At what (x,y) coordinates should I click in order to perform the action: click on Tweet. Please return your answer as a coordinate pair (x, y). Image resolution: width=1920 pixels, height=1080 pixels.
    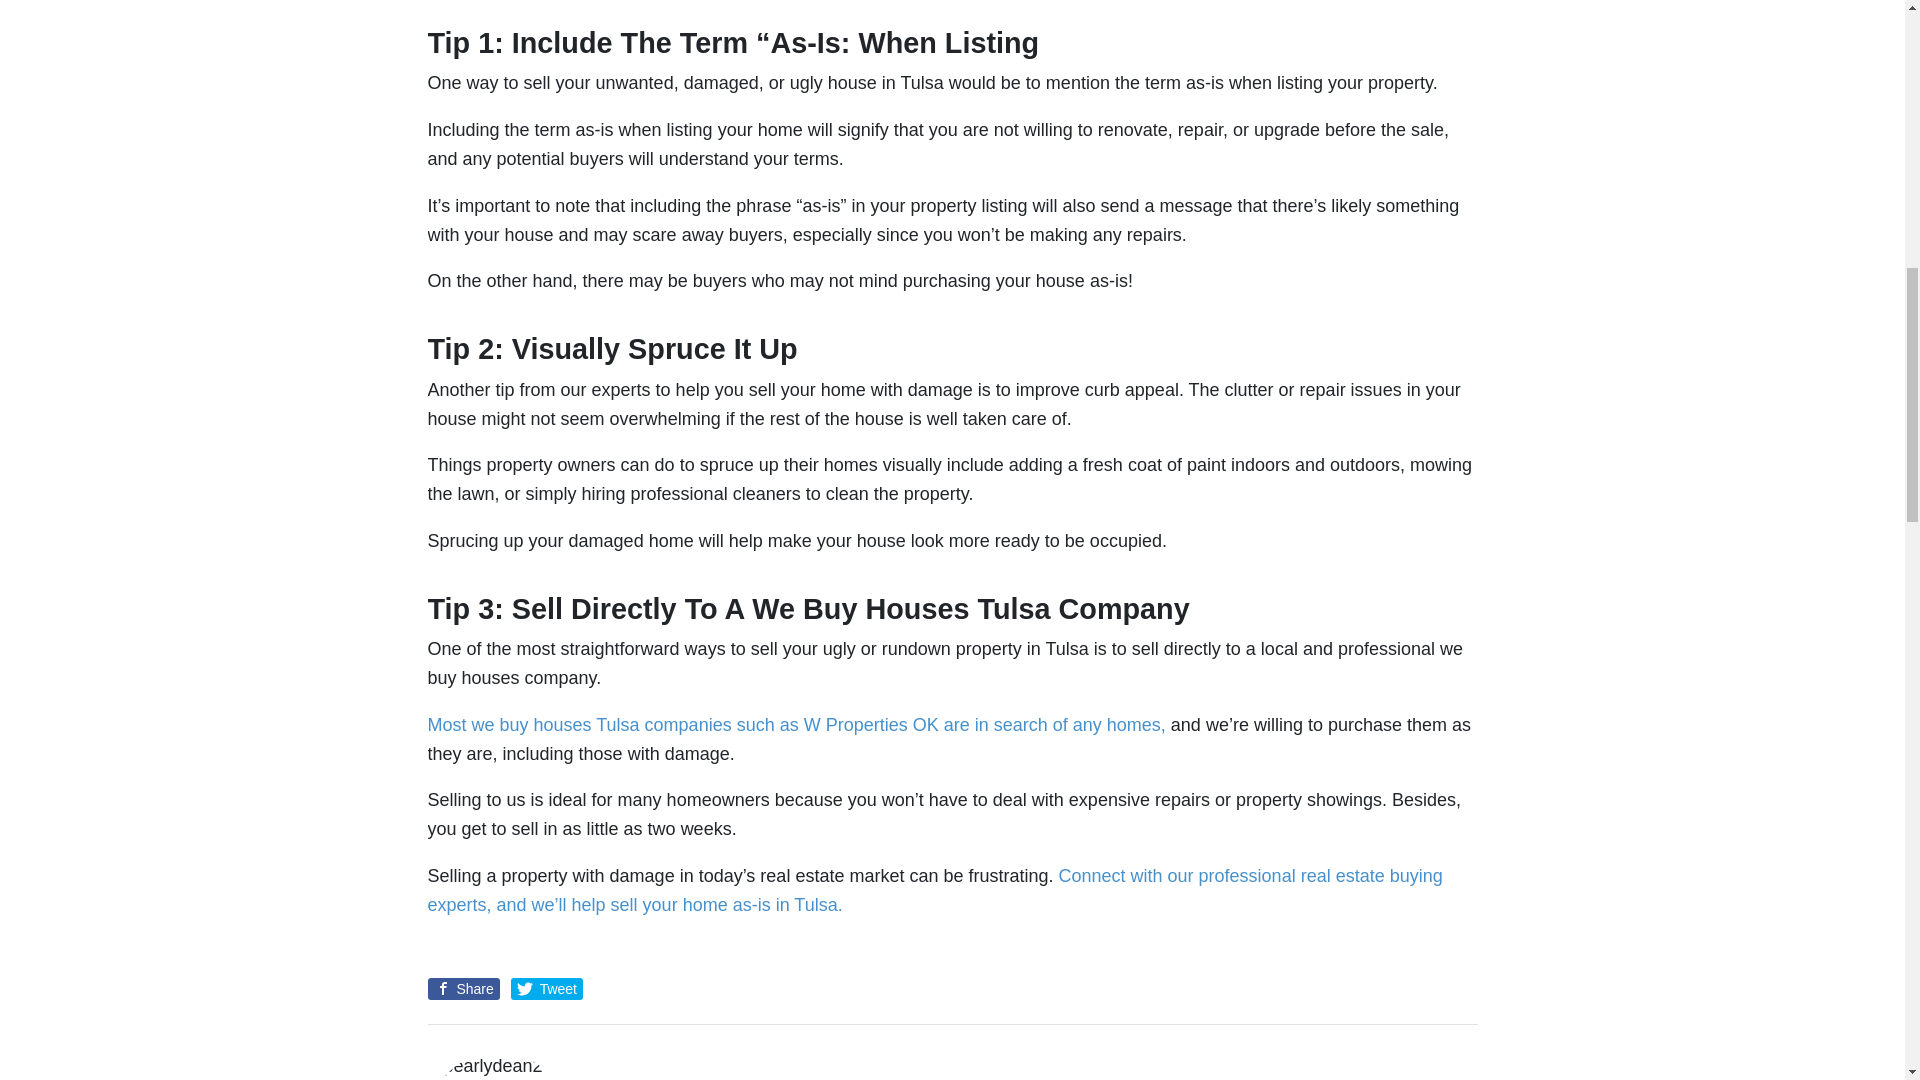
    Looking at the image, I should click on (546, 989).